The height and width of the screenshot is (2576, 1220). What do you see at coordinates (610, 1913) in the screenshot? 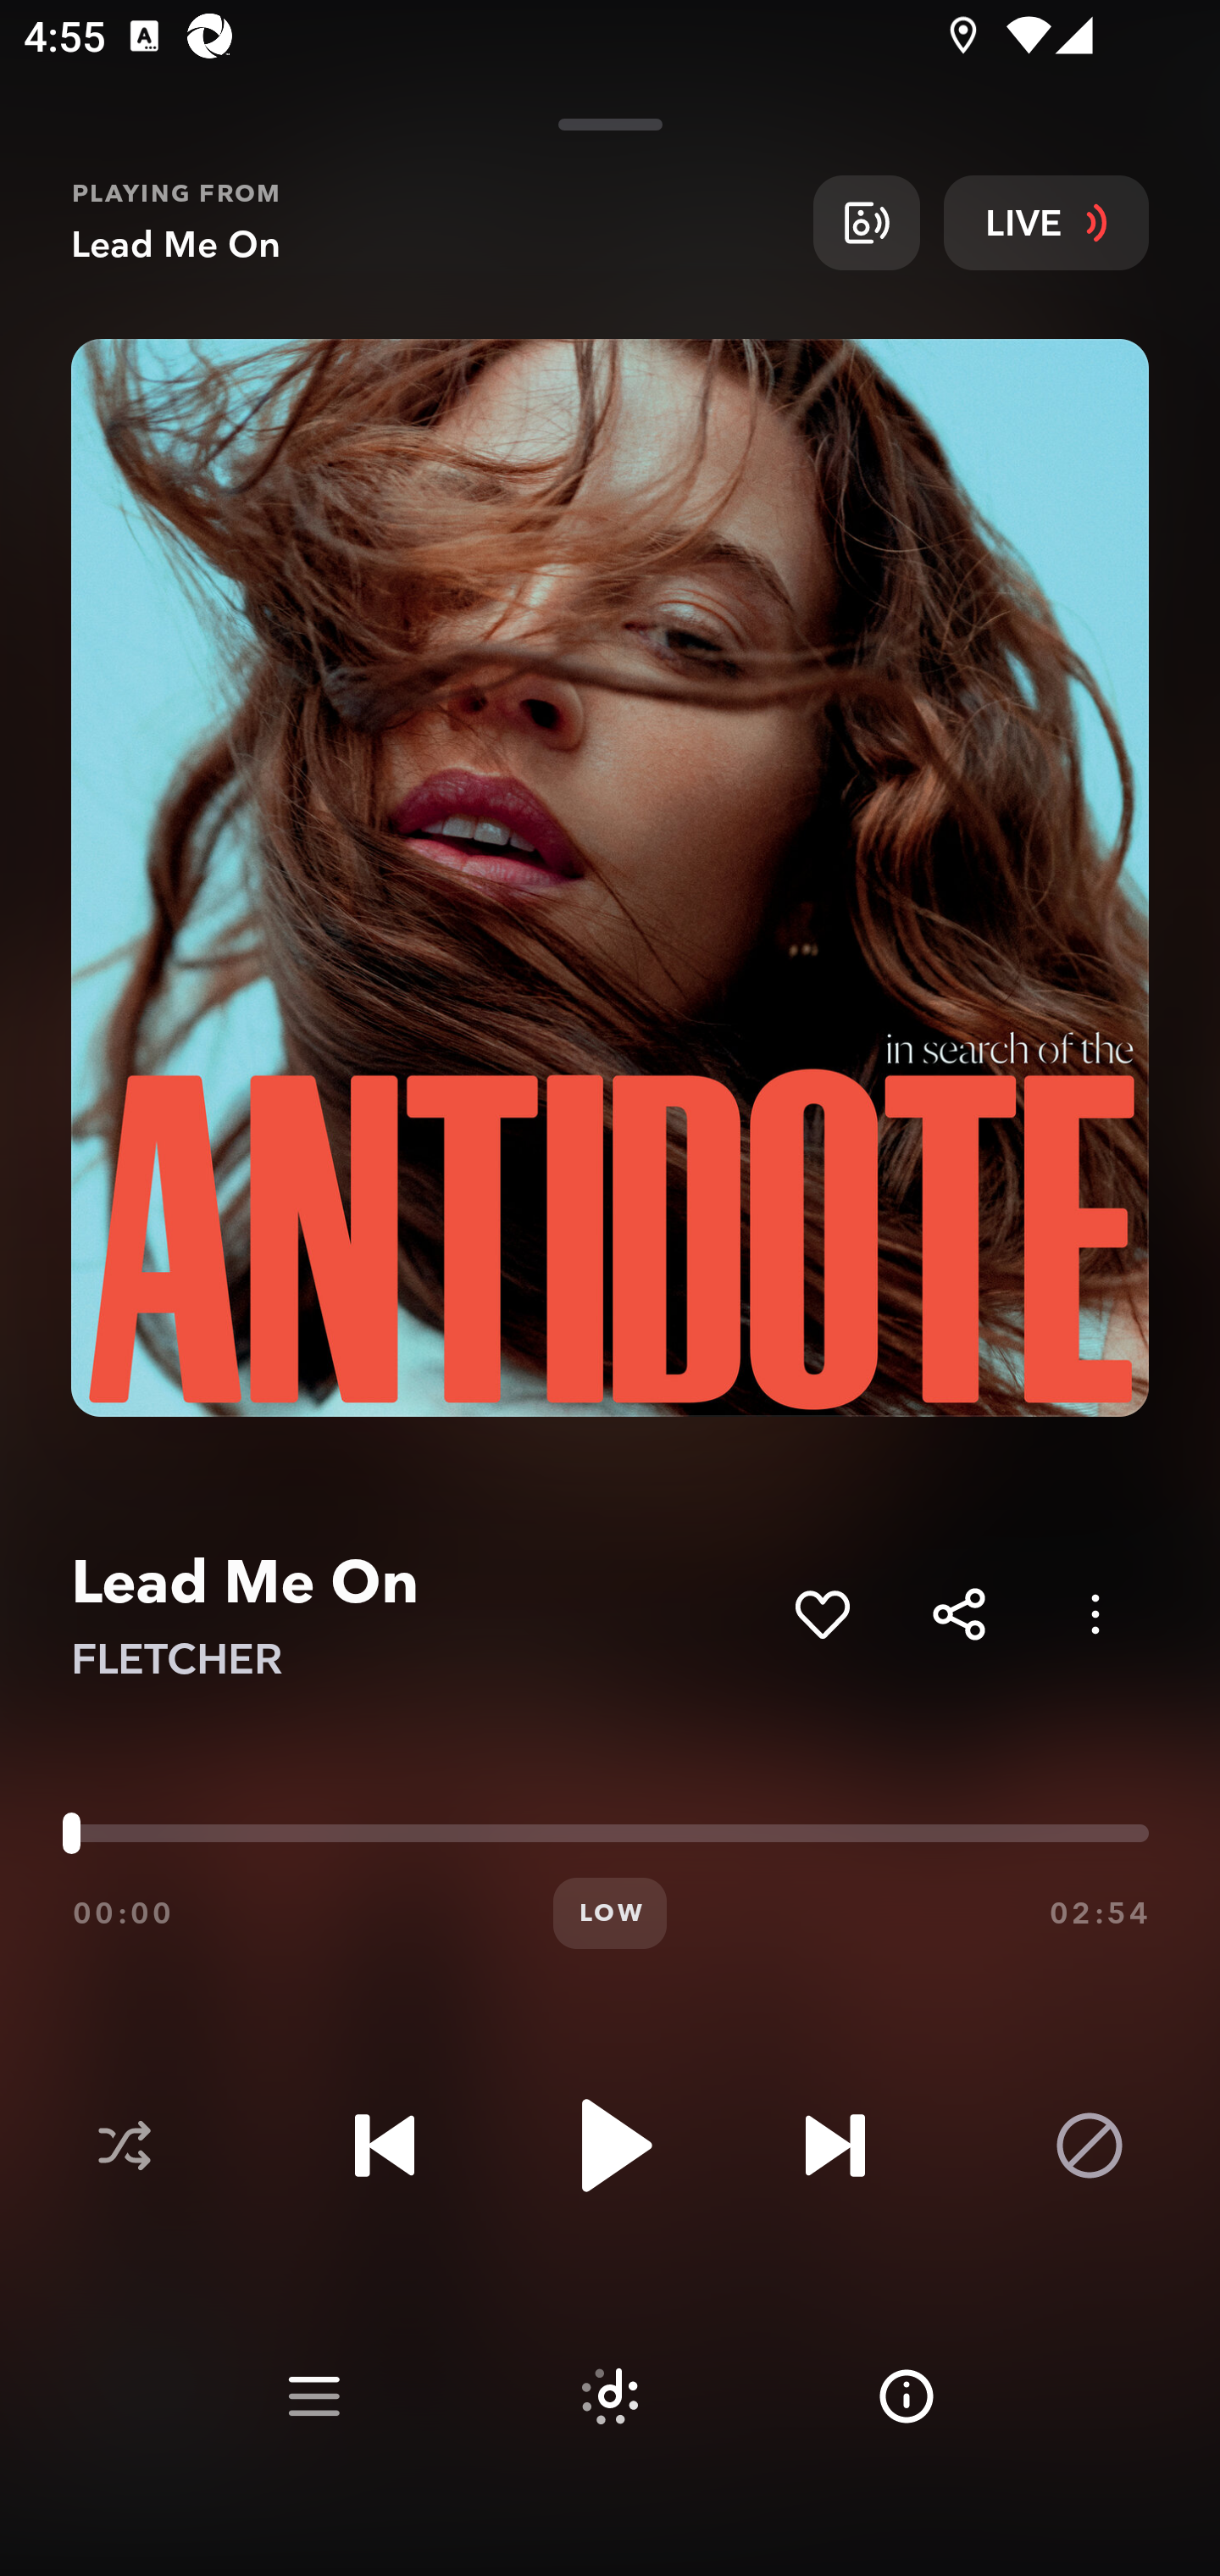
I see `LOW` at bounding box center [610, 1913].